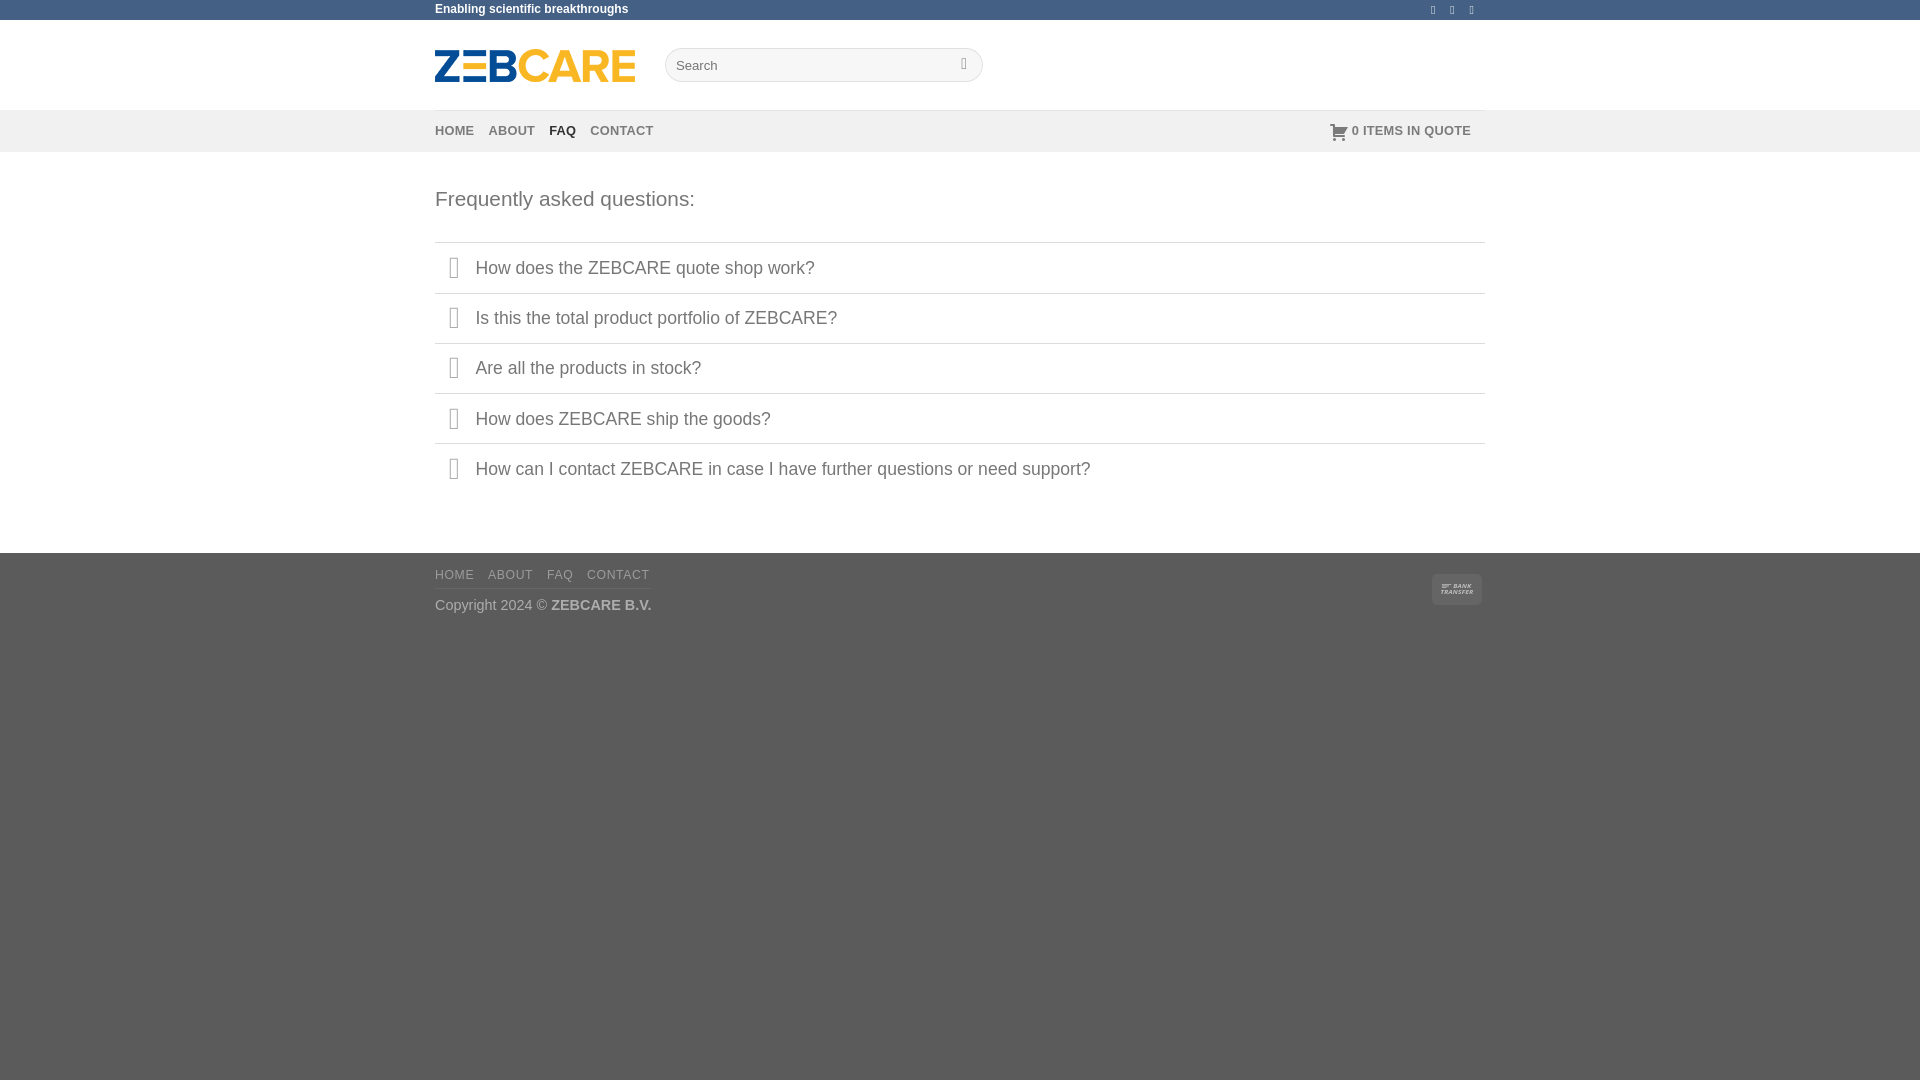  Describe the element at coordinates (560, 575) in the screenshot. I see `FAQ` at that location.